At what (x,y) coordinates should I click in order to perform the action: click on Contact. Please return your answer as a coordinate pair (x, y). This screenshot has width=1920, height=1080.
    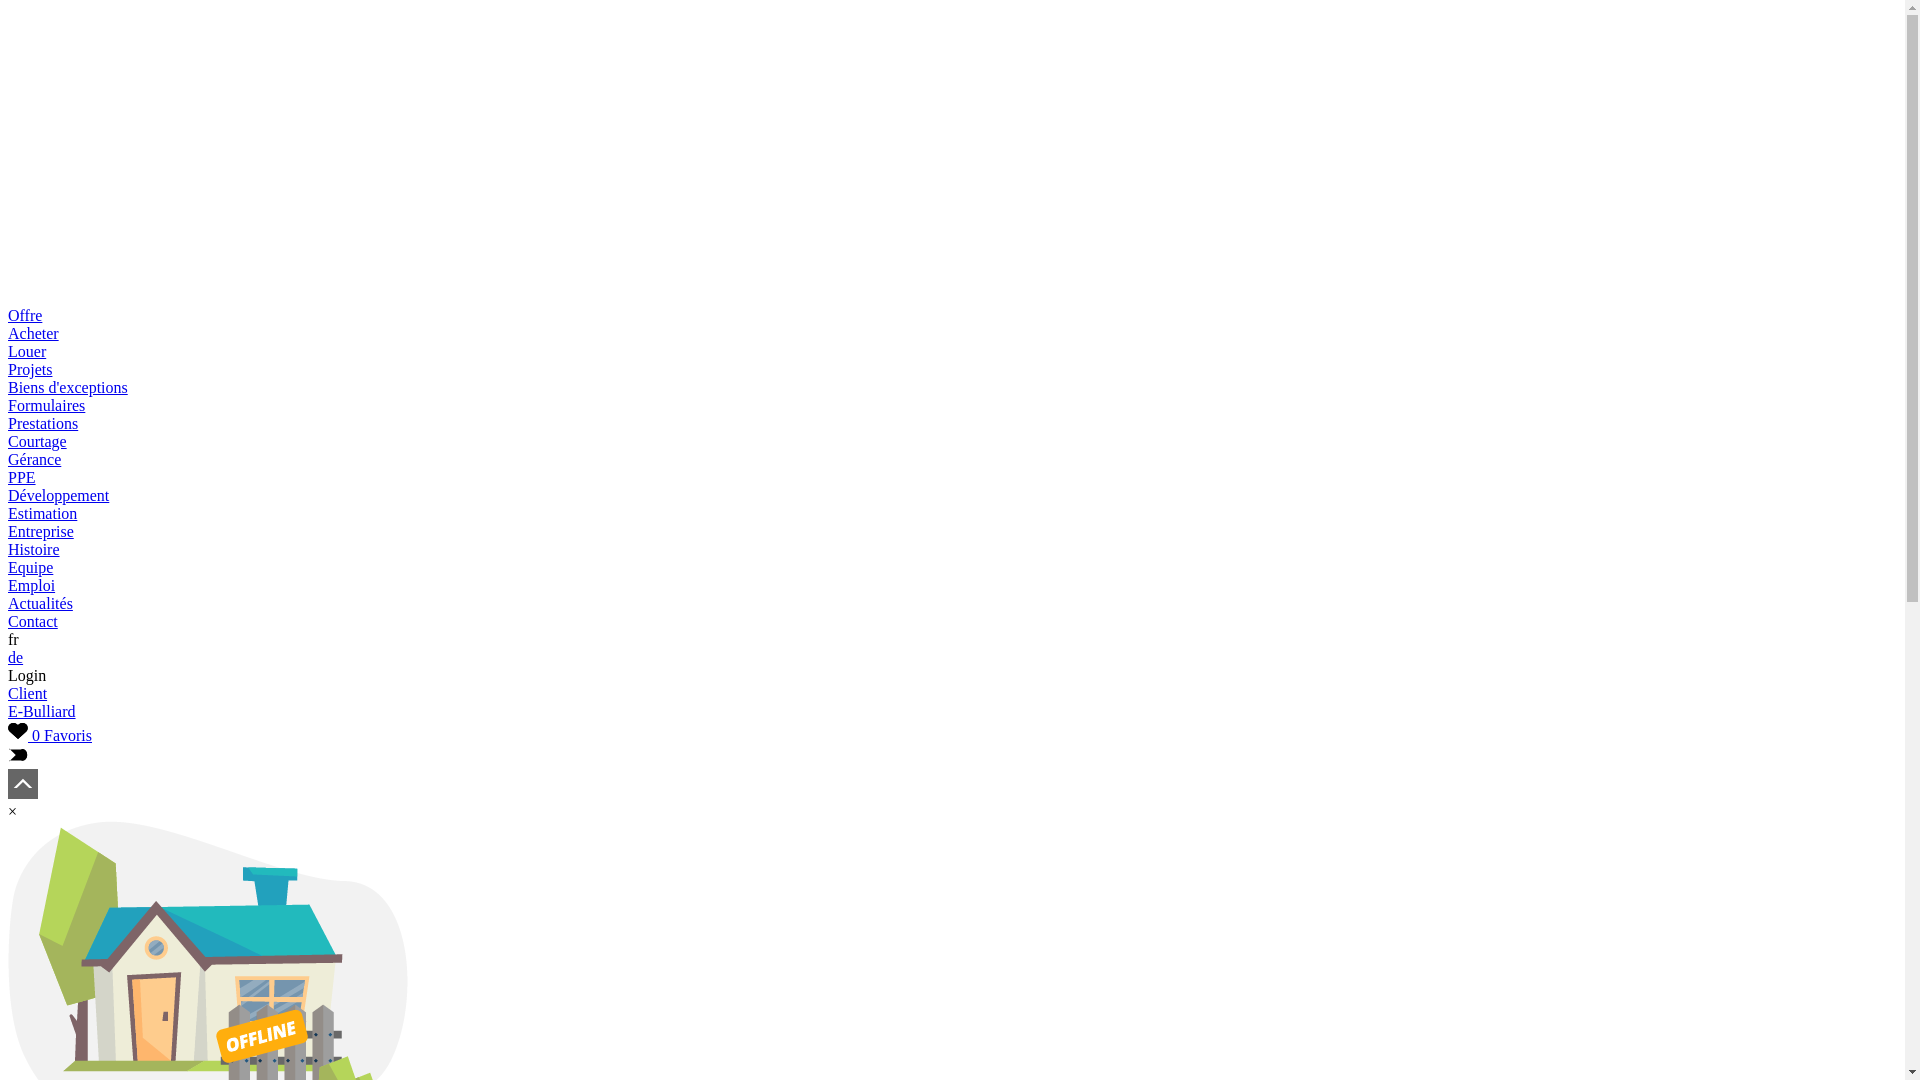
    Looking at the image, I should click on (33, 621).